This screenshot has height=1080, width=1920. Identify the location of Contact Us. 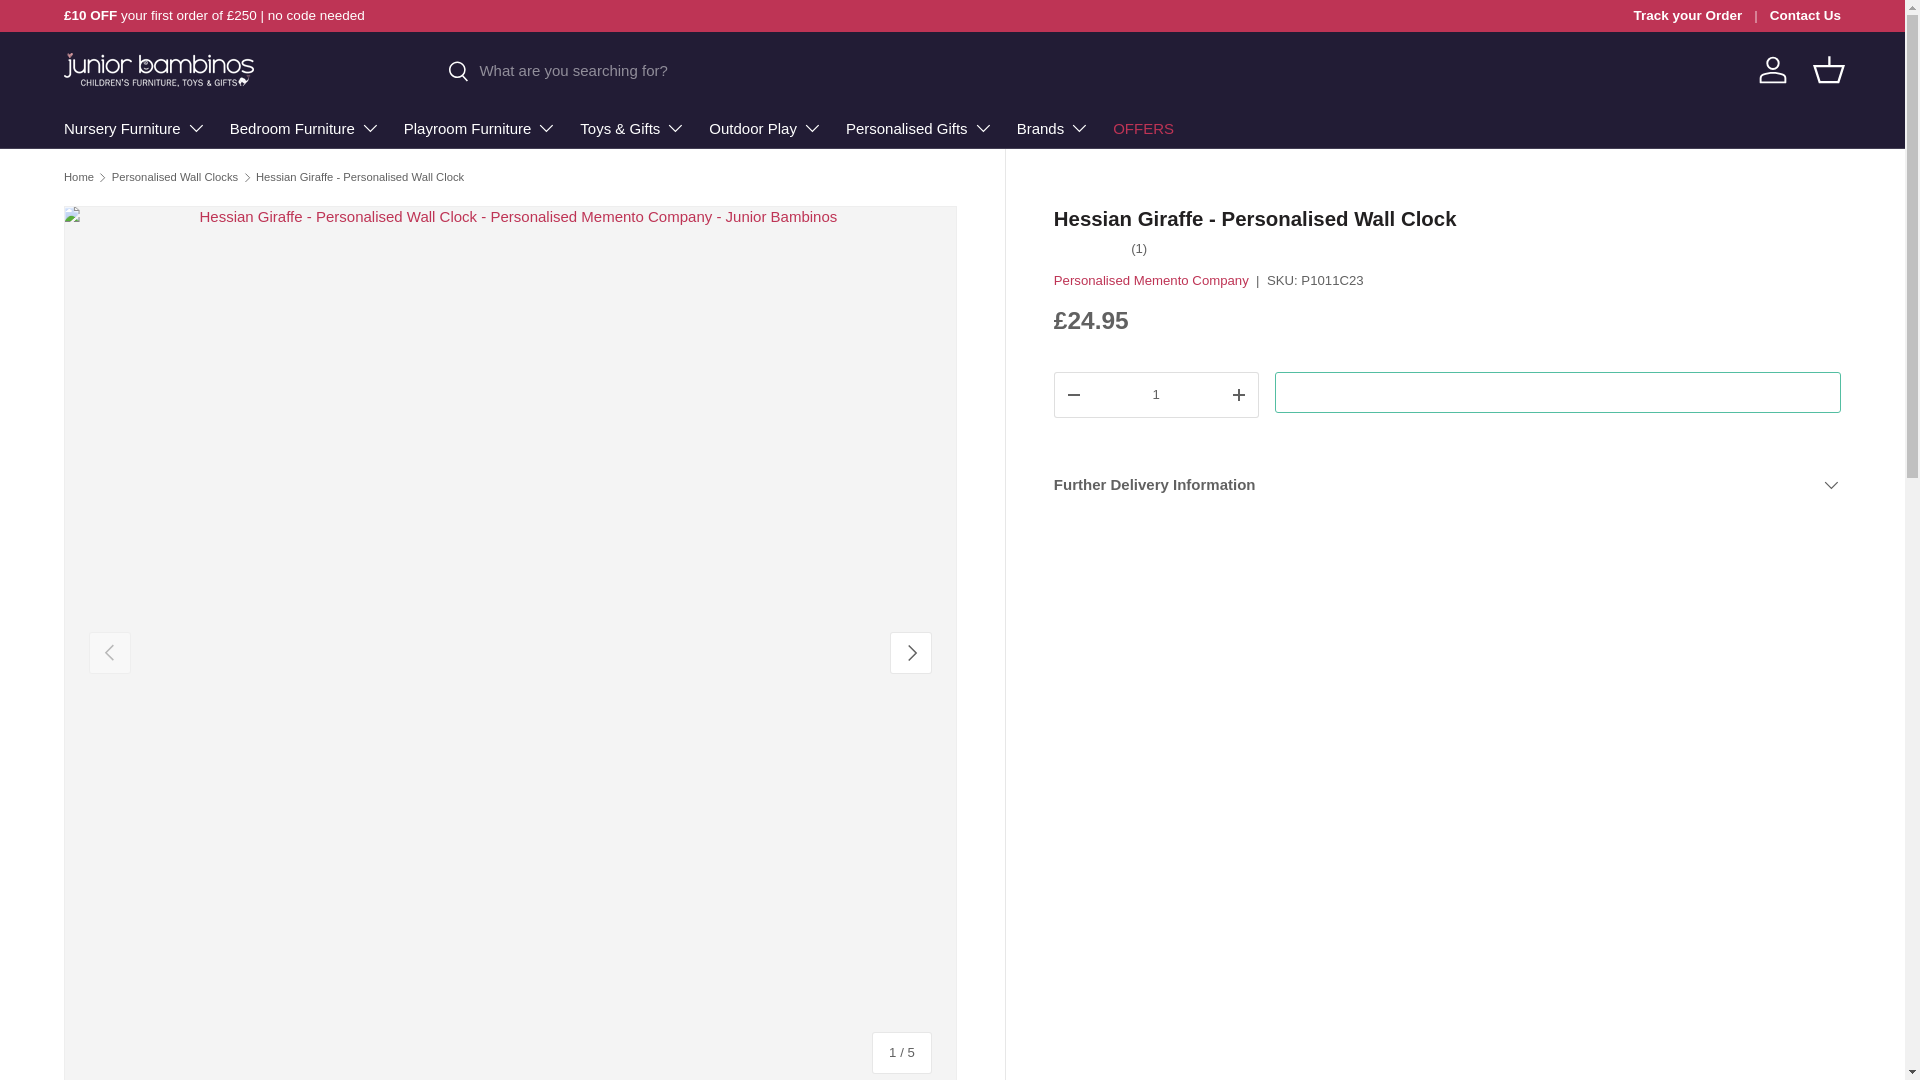
(1806, 16).